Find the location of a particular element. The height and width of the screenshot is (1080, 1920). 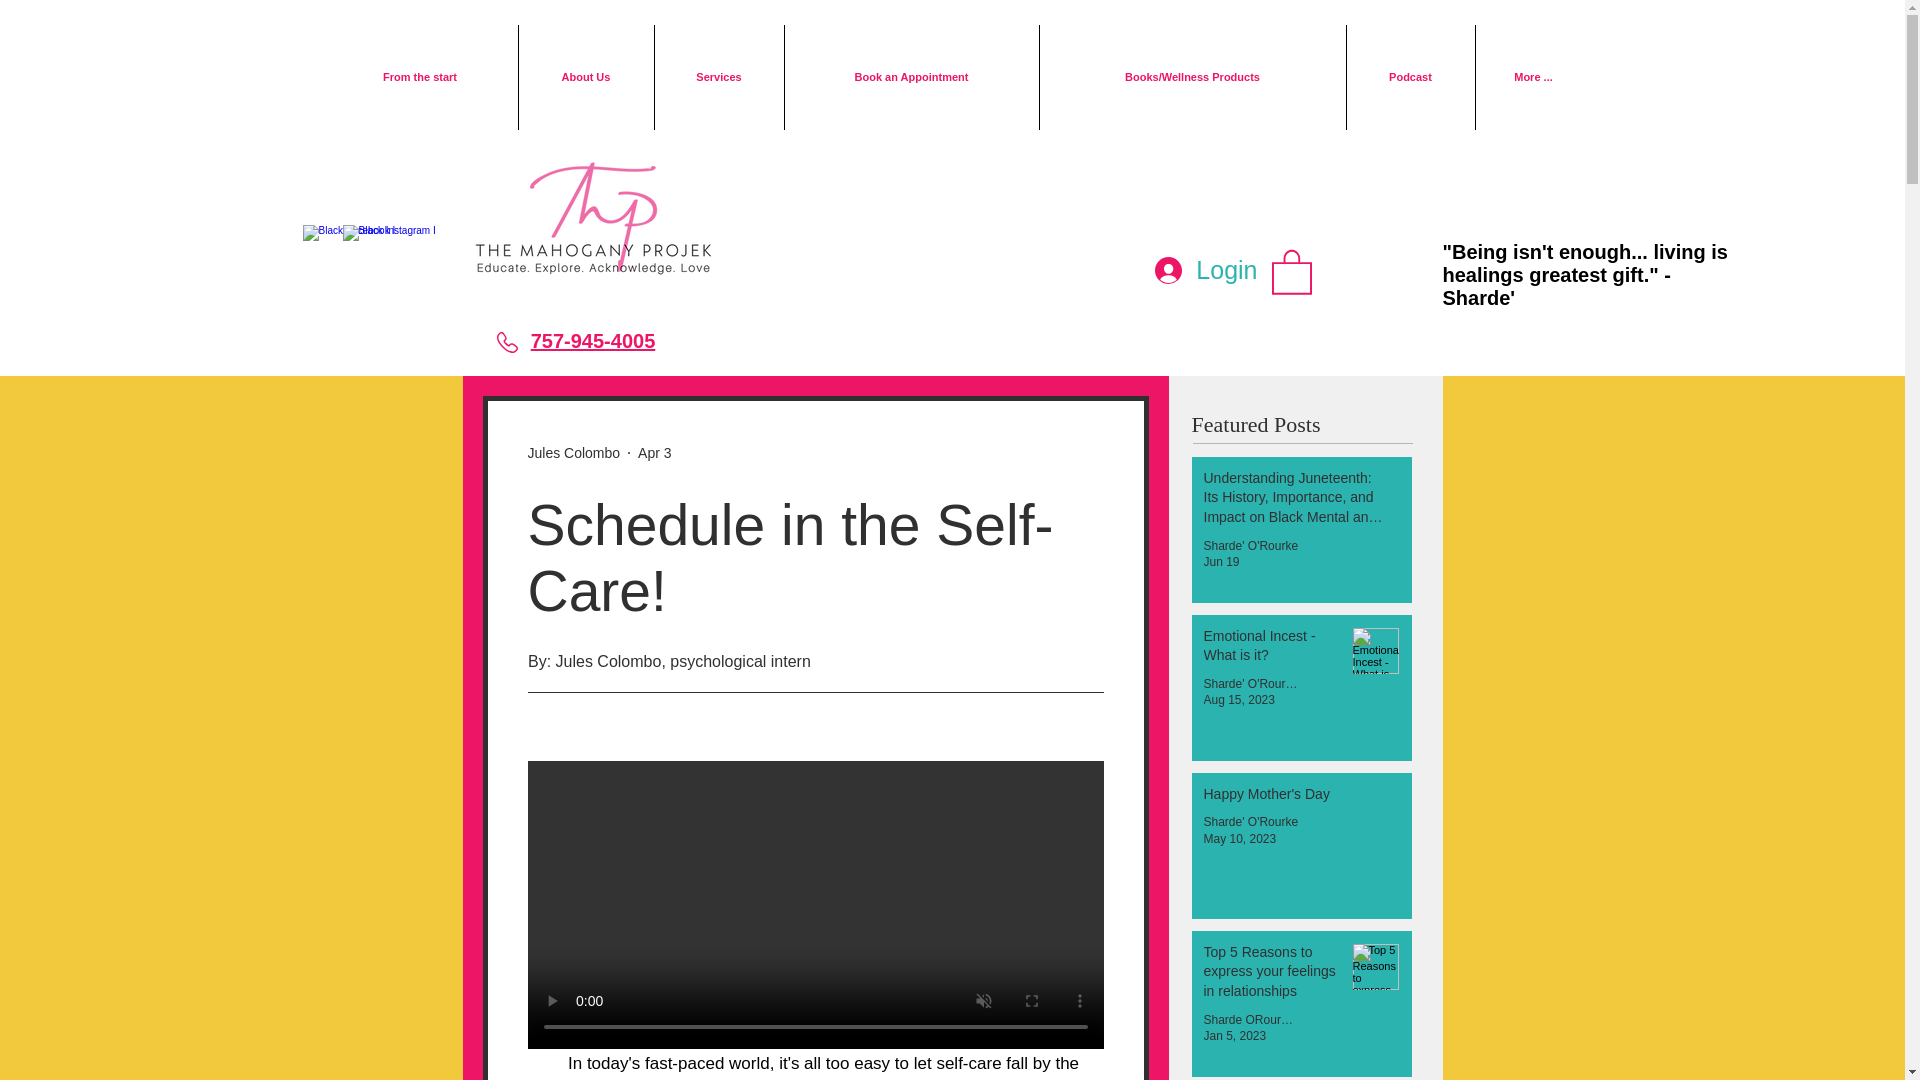

Podcast is located at coordinates (1410, 76).